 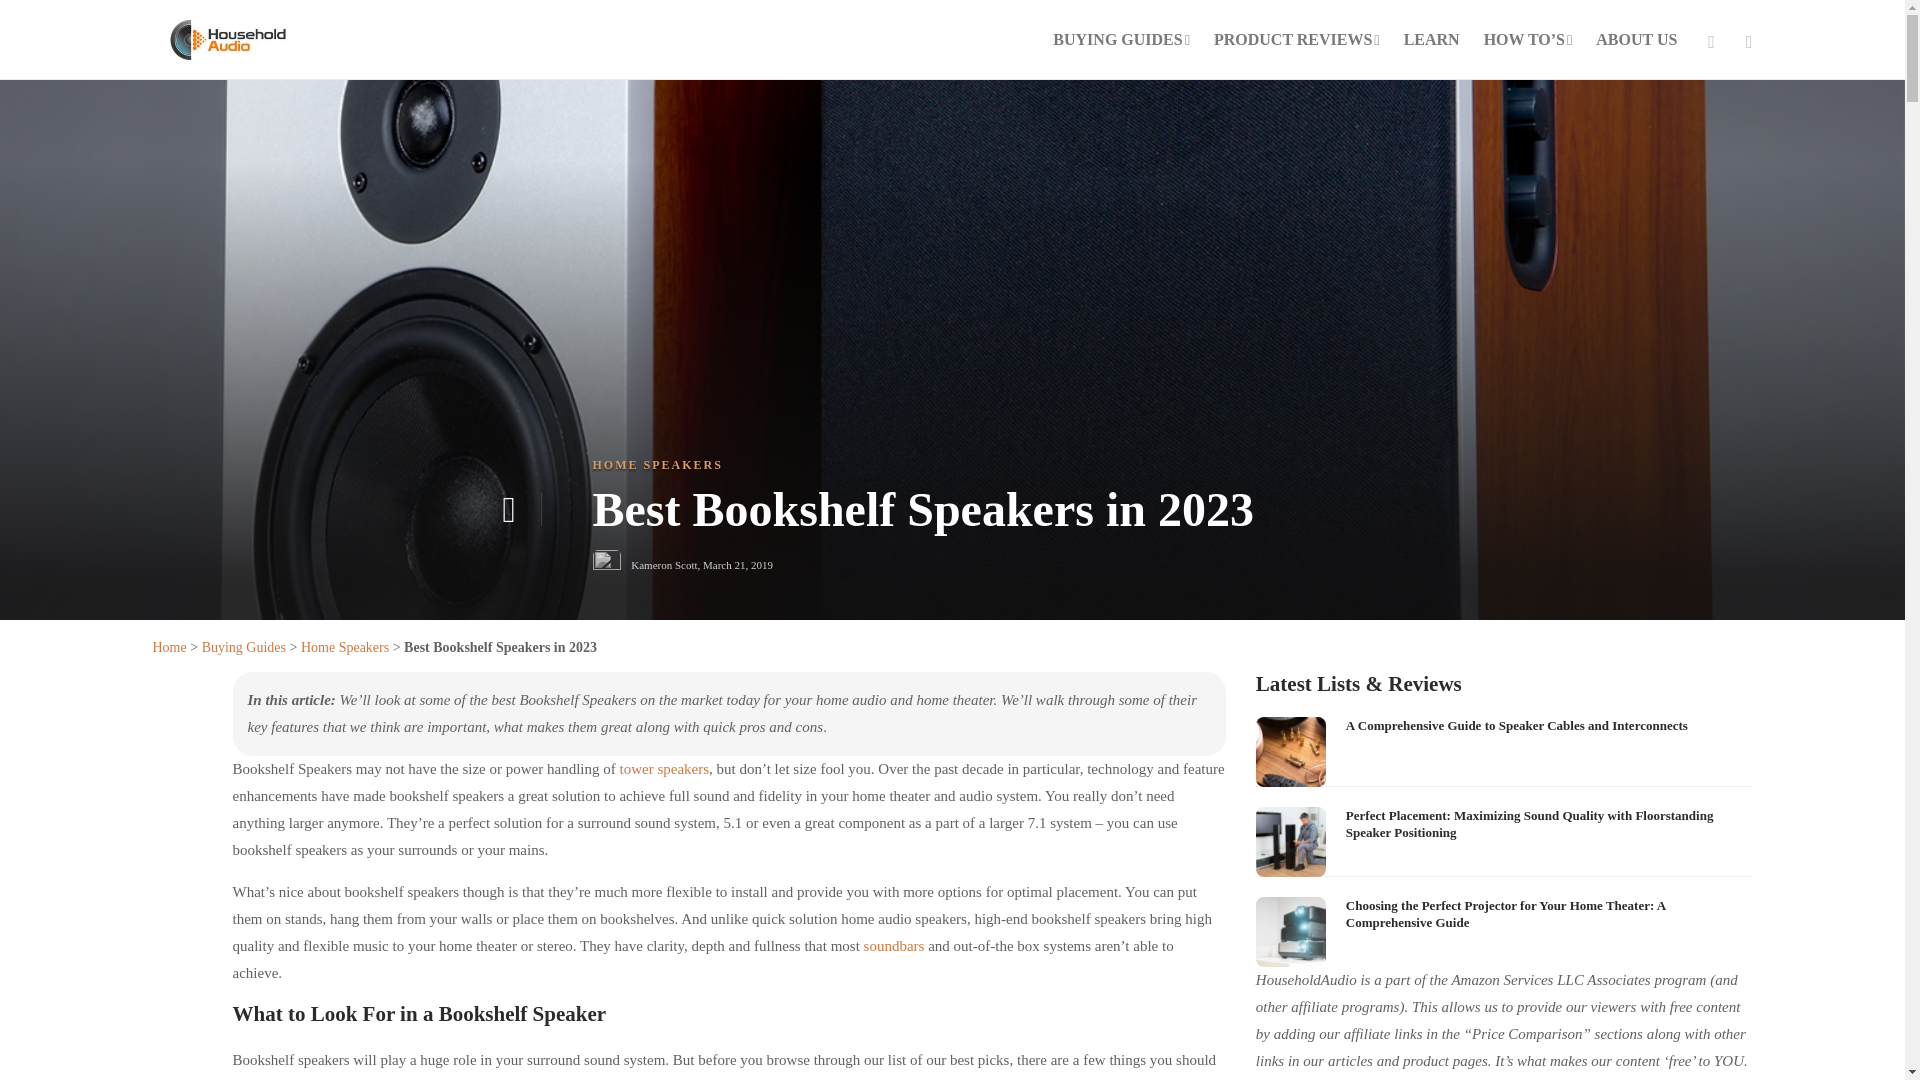 I want to click on Buying Guides, so click(x=244, y=647).